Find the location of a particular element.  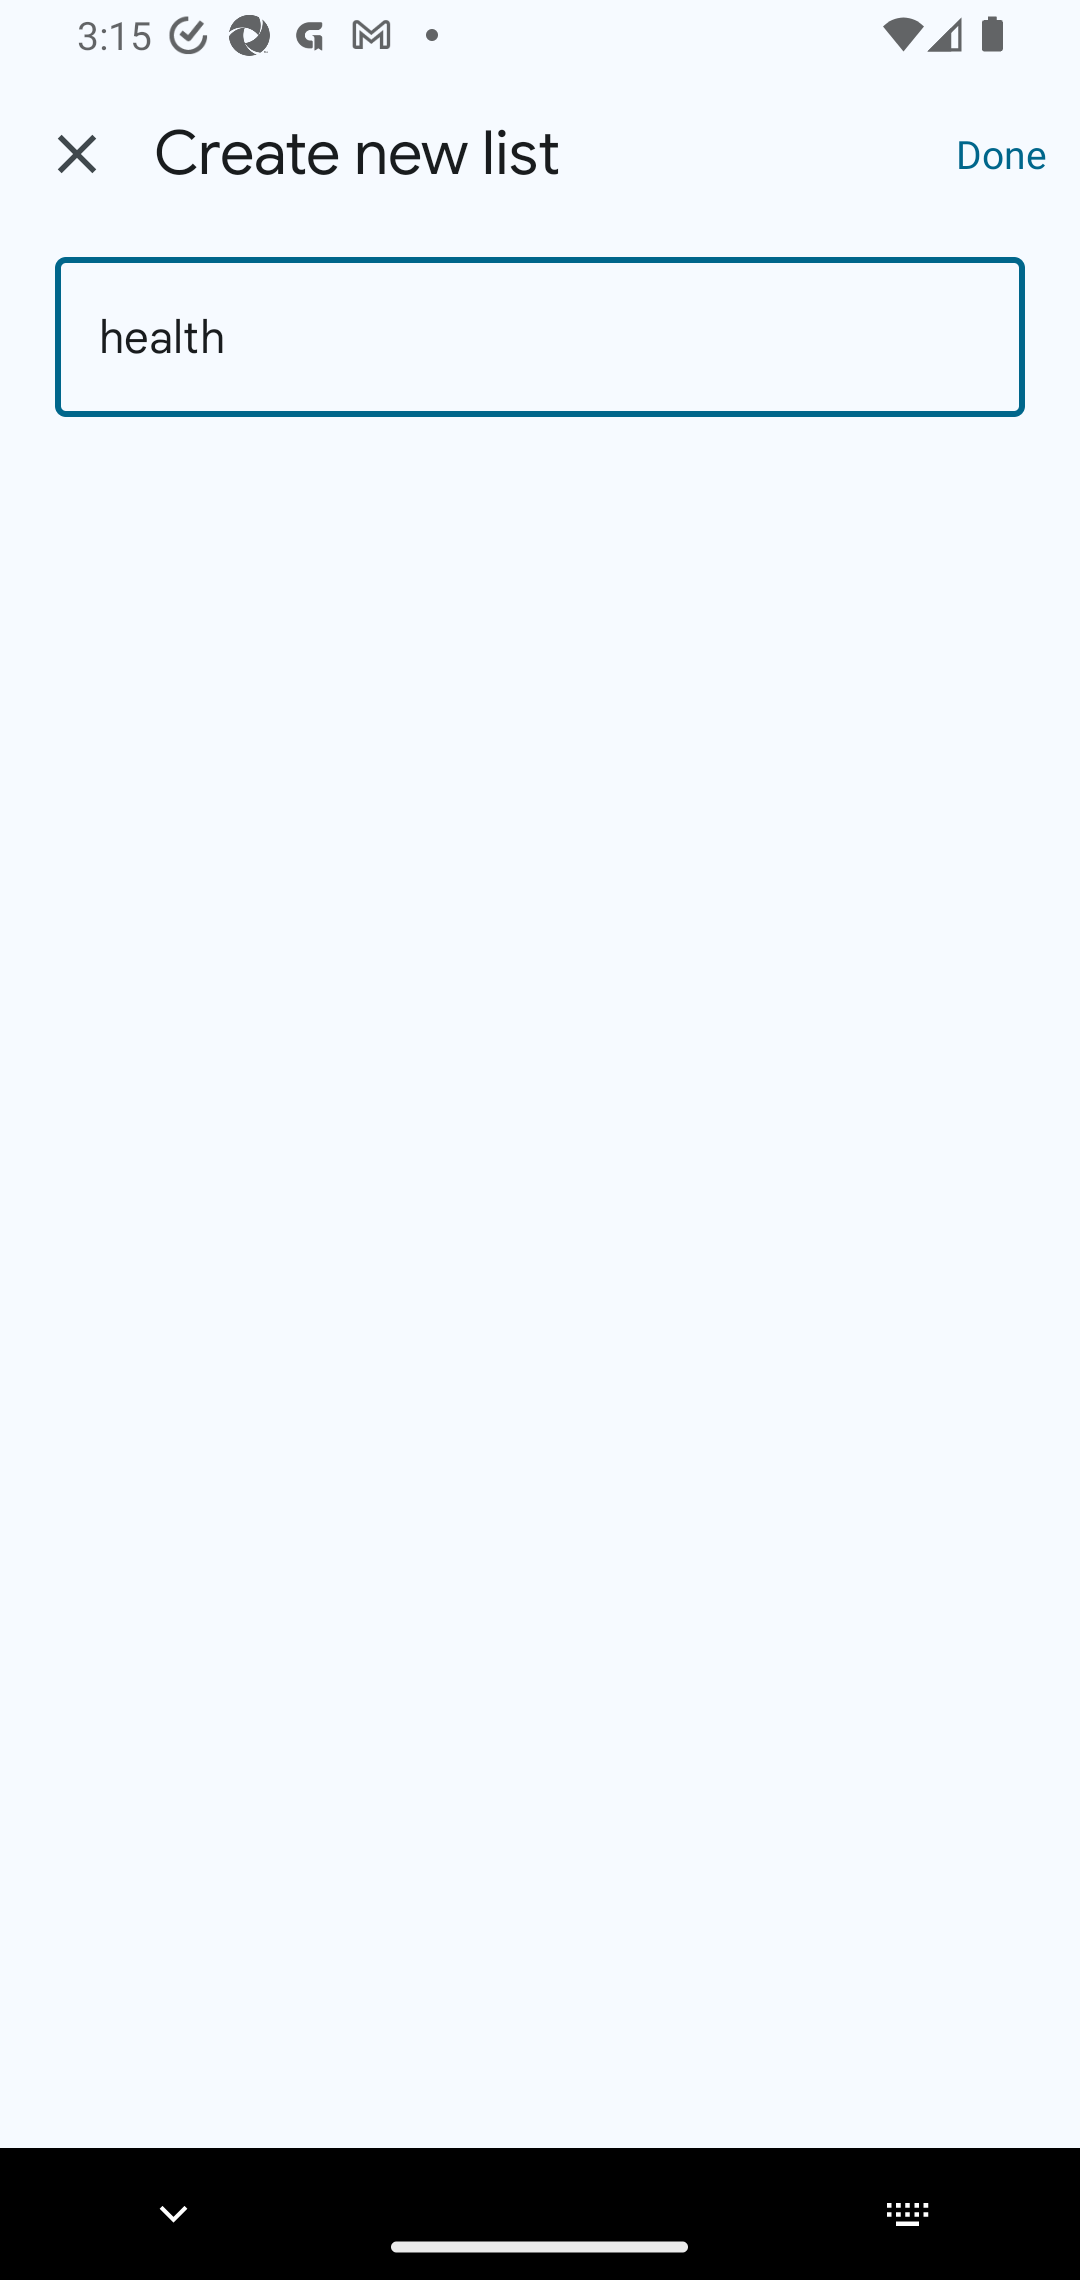

Back is located at coordinates (77, 154).